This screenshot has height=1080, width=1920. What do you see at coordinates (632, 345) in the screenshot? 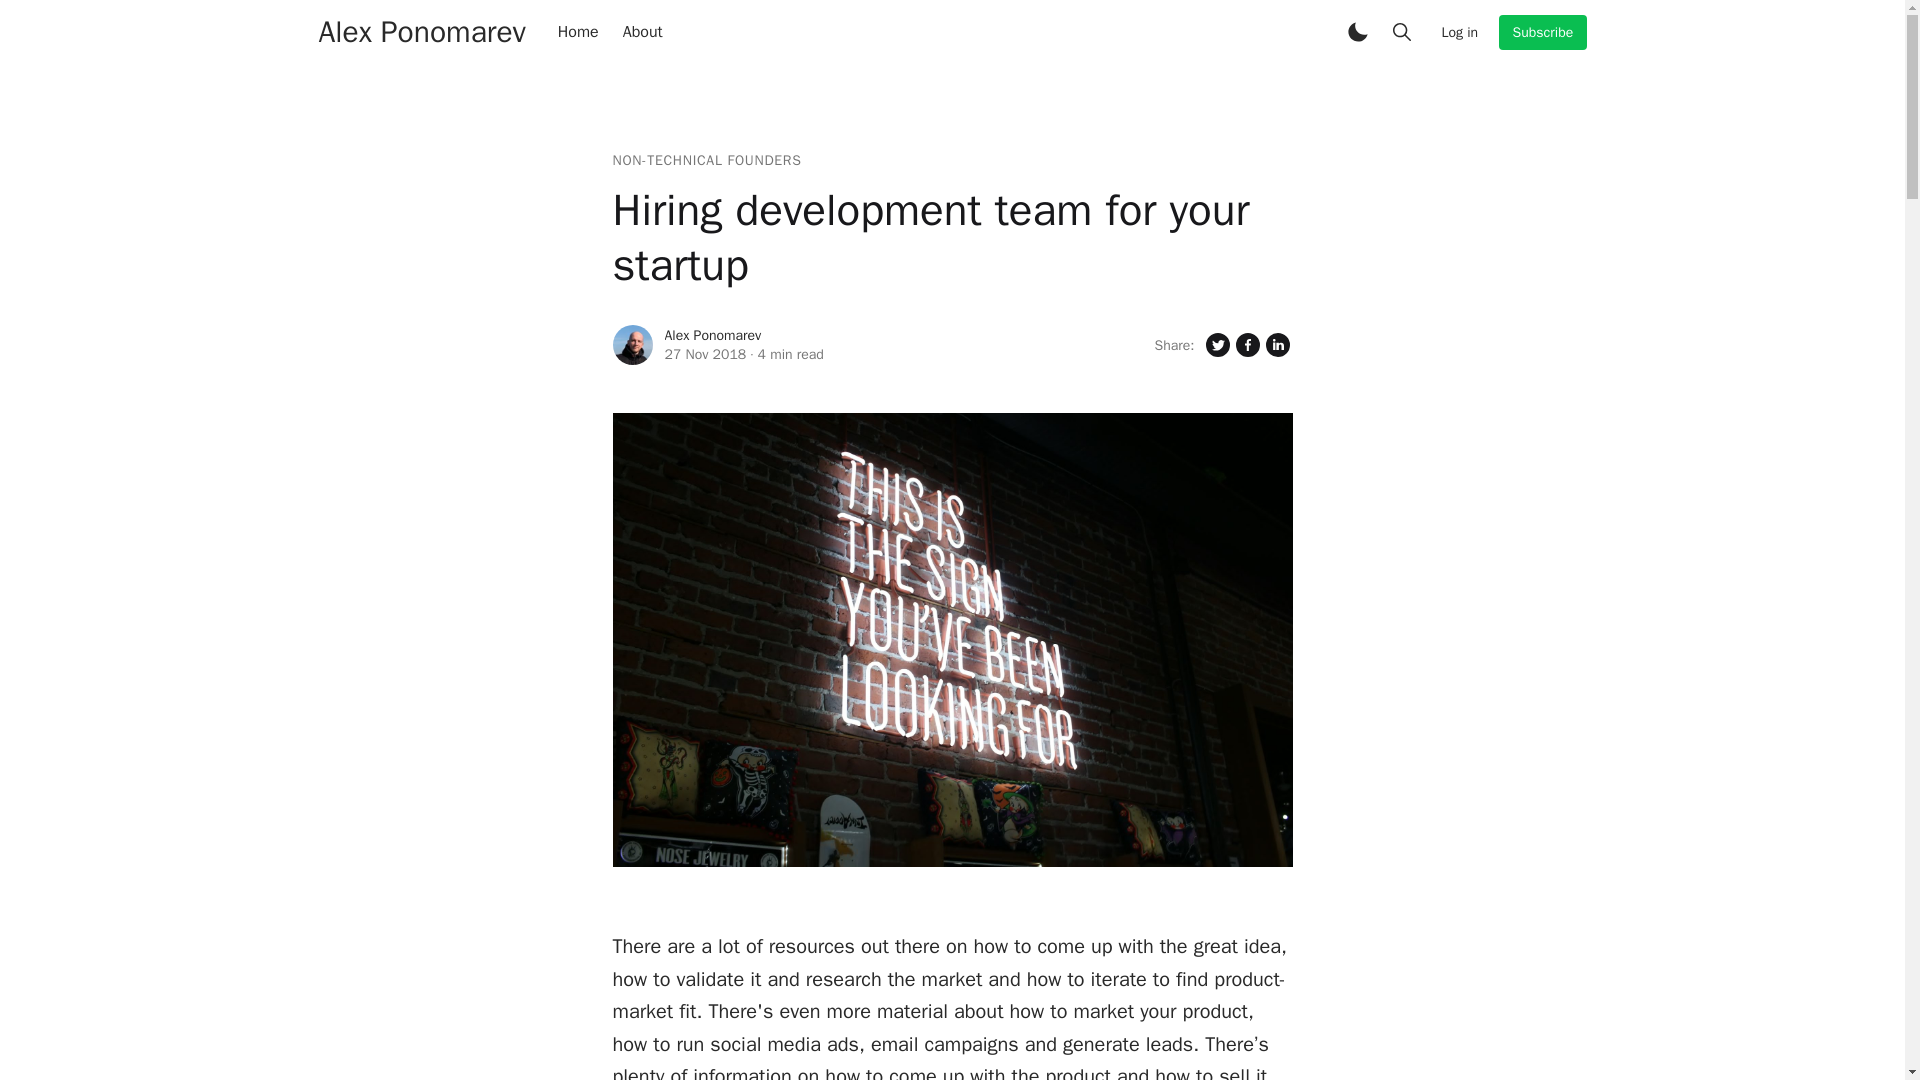
I see `Go to the profile of Alex Ponomarev` at bounding box center [632, 345].